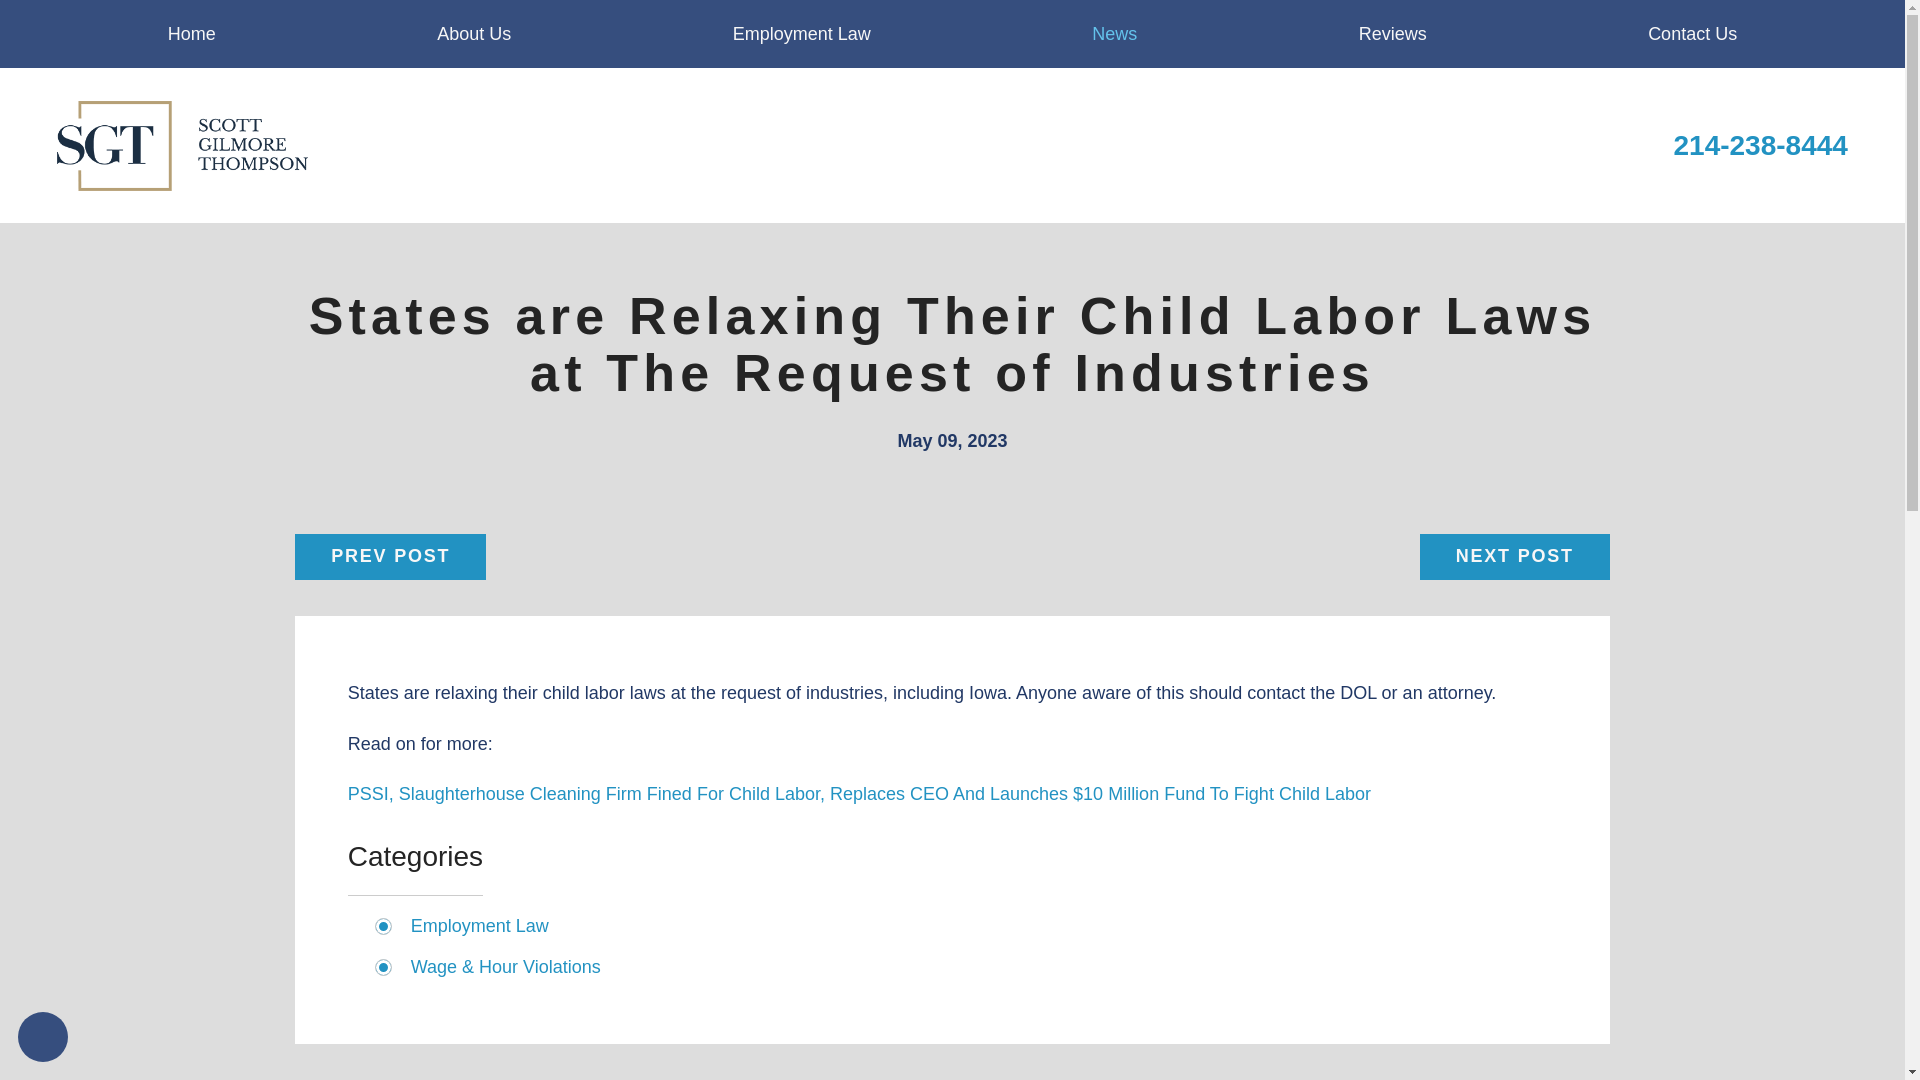 The width and height of the screenshot is (1920, 1080). I want to click on Home, so click(192, 34).